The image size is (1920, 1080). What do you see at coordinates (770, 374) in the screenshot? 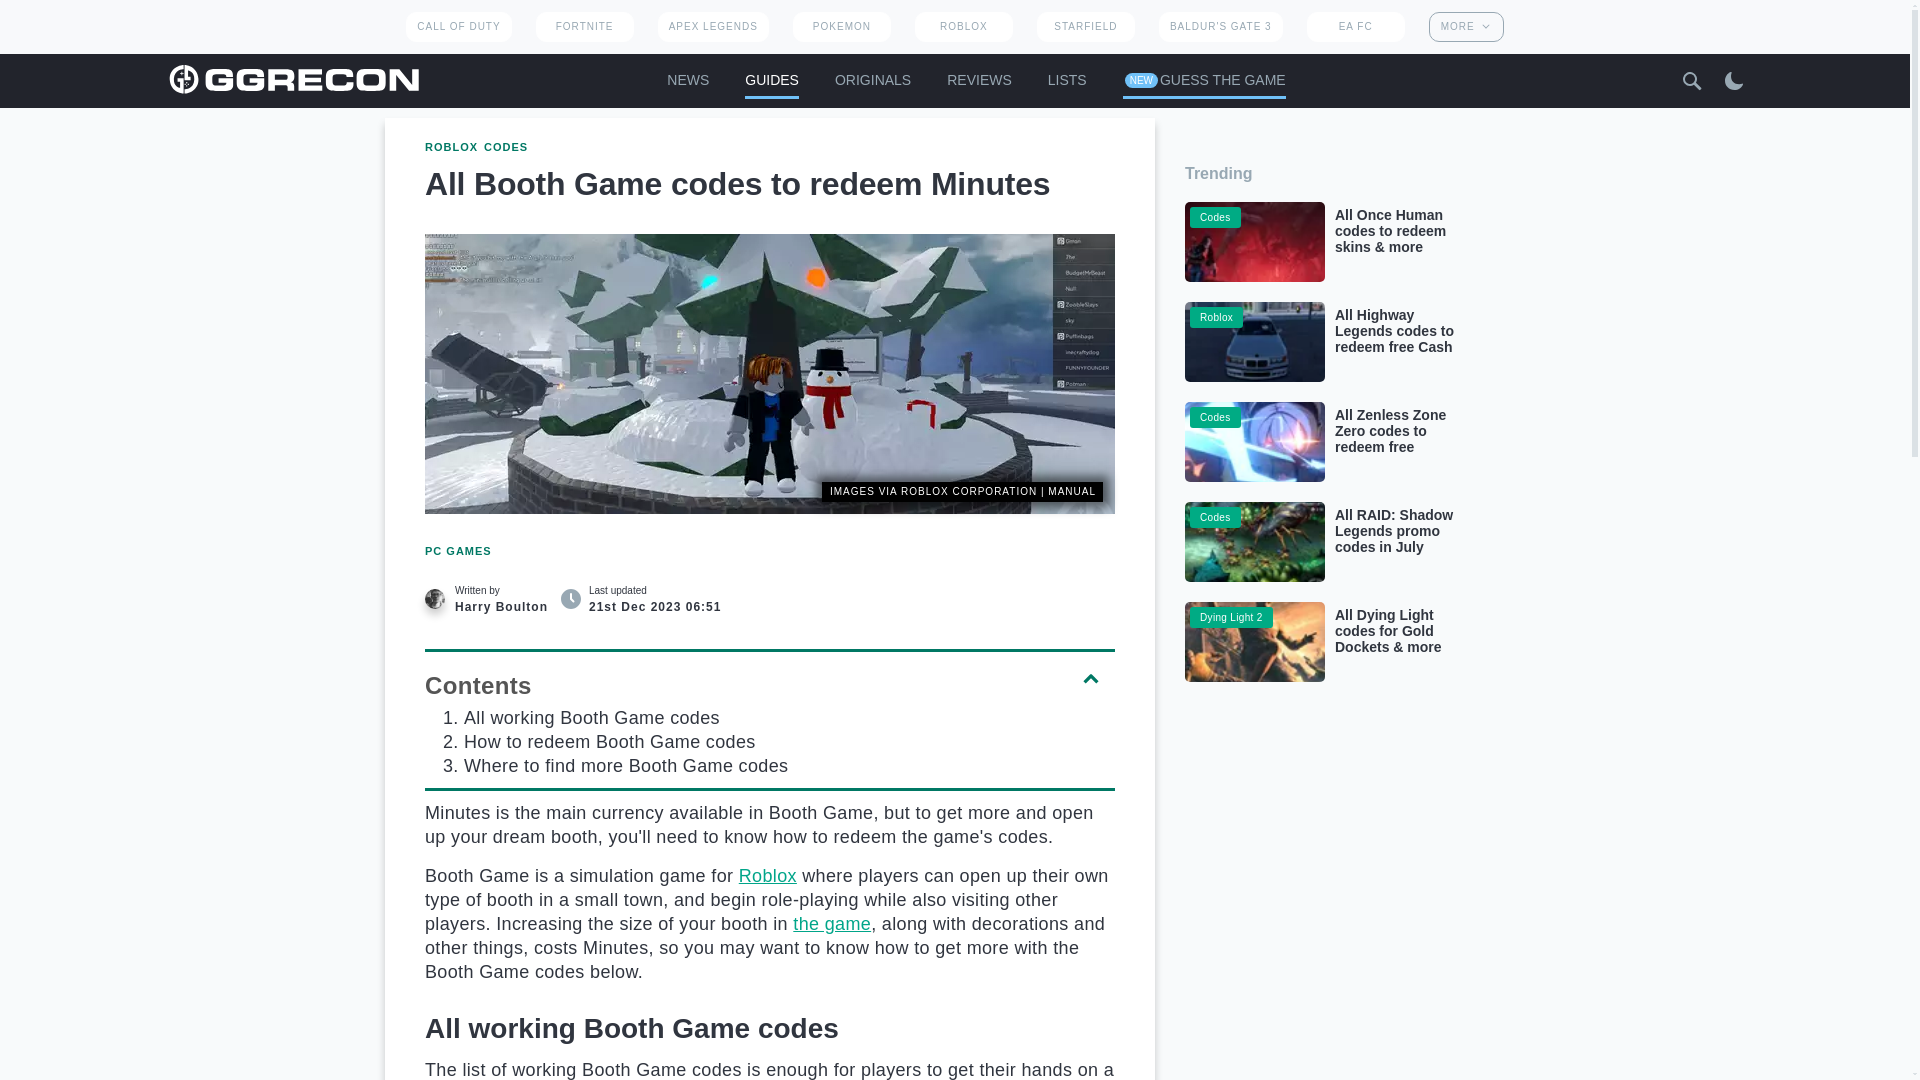
I see `All Booth Game codes to redeem Minutes` at bounding box center [770, 374].